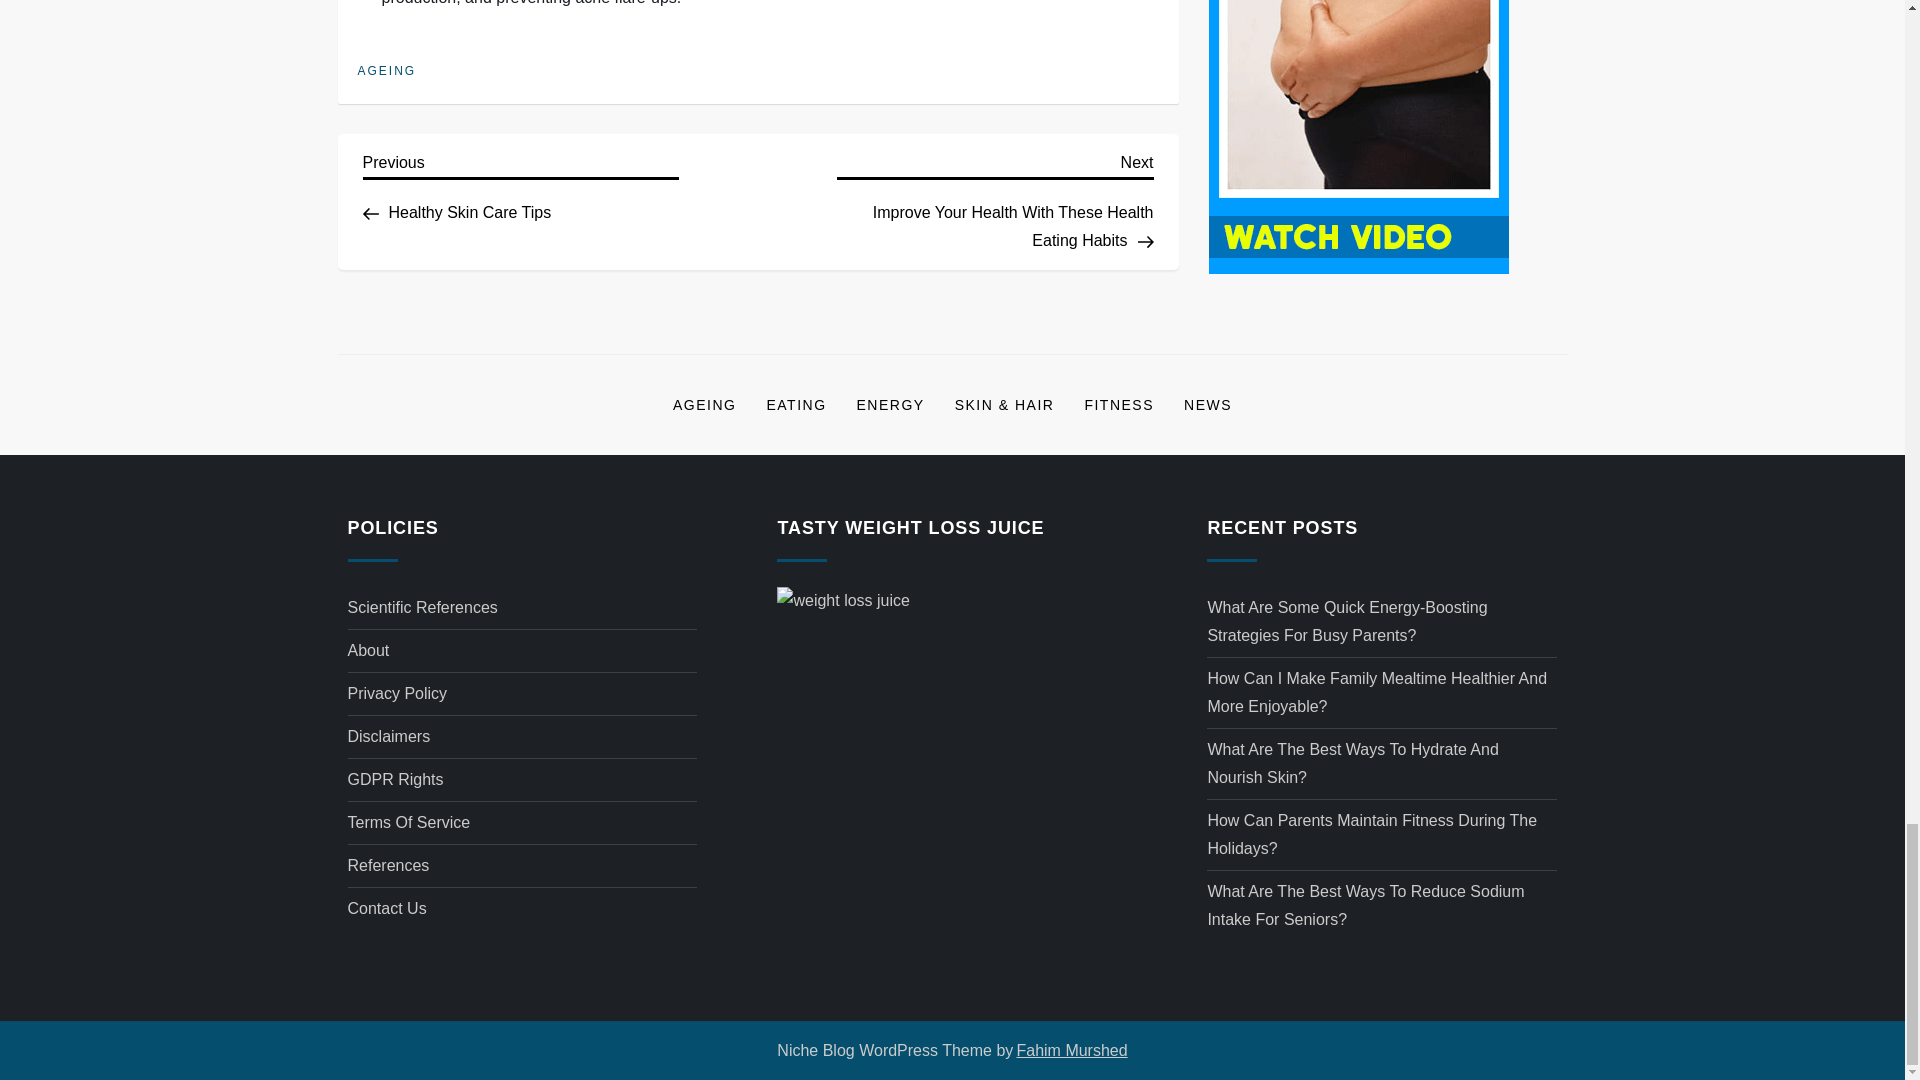 The image size is (1920, 1080). What do you see at coordinates (520, 185) in the screenshot?
I see `FITNESS` at bounding box center [520, 185].